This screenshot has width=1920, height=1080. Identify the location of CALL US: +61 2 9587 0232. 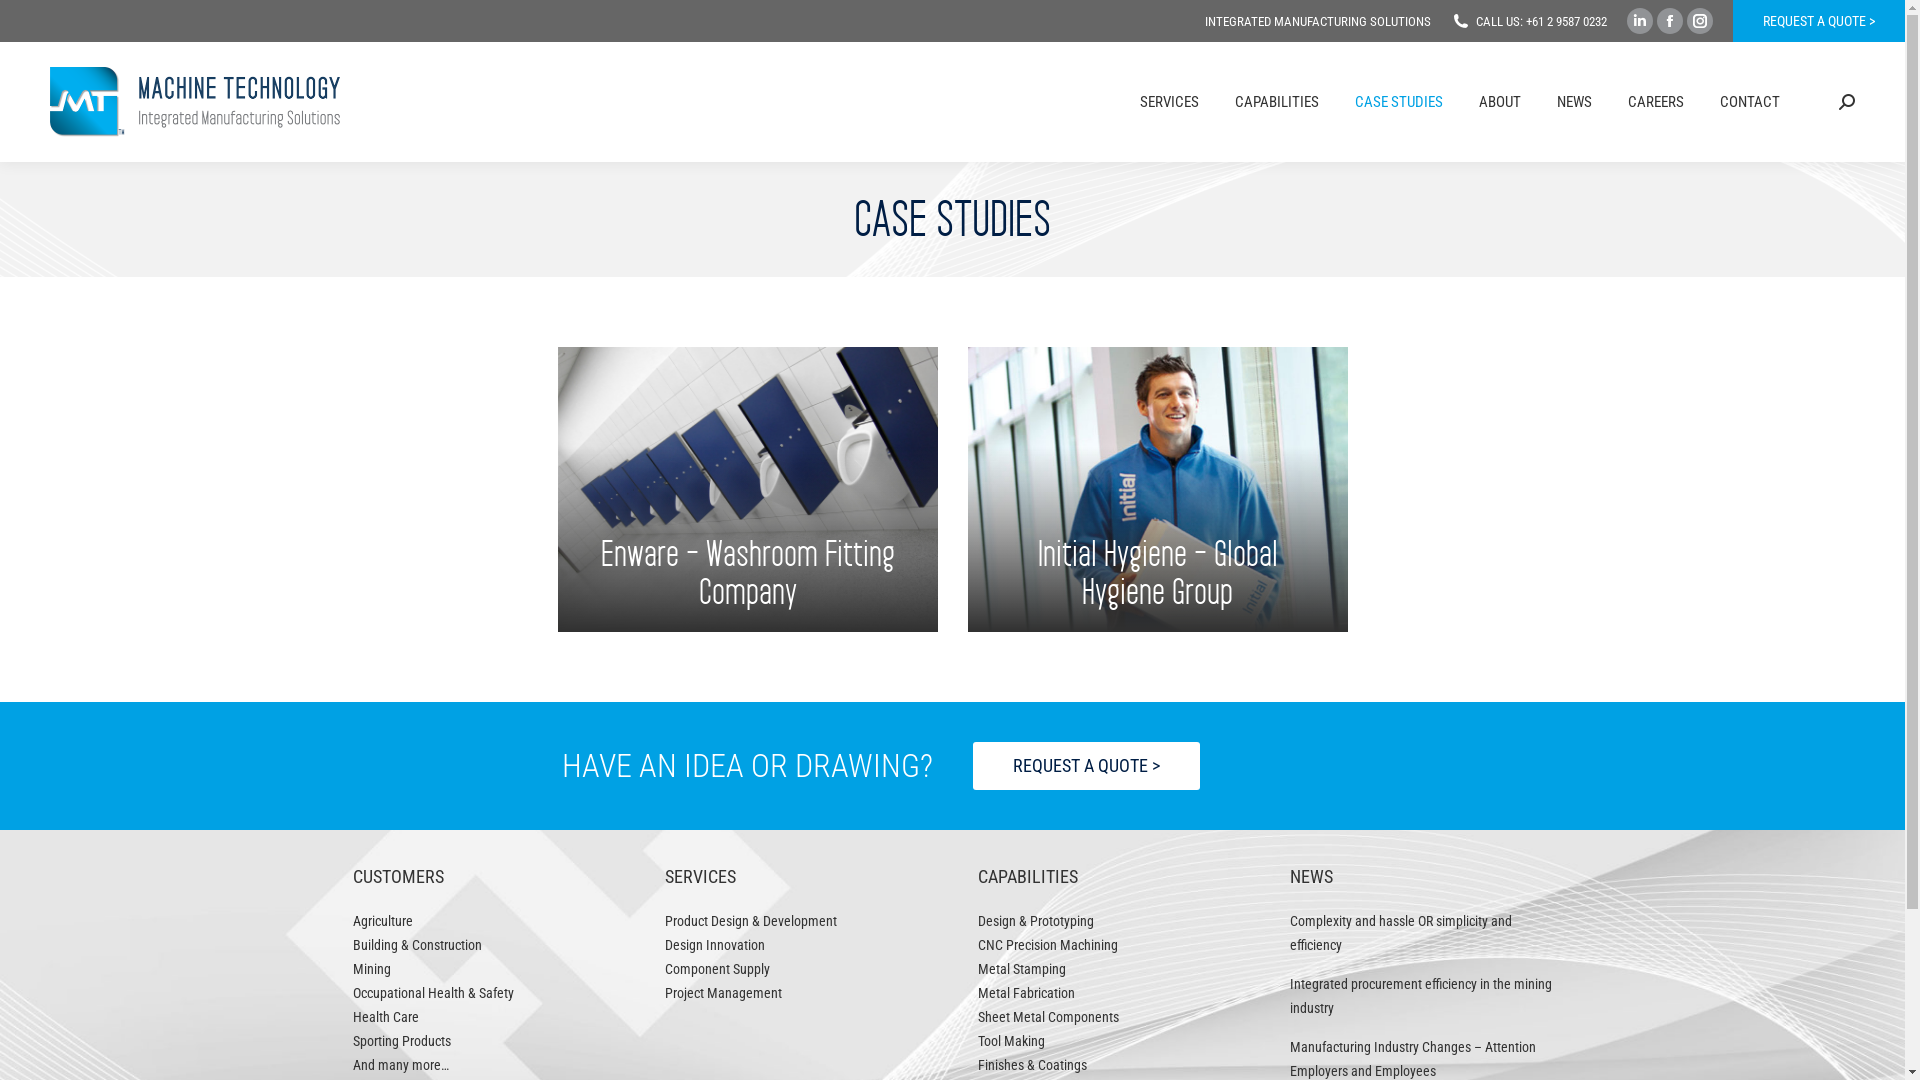
(1542, 22).